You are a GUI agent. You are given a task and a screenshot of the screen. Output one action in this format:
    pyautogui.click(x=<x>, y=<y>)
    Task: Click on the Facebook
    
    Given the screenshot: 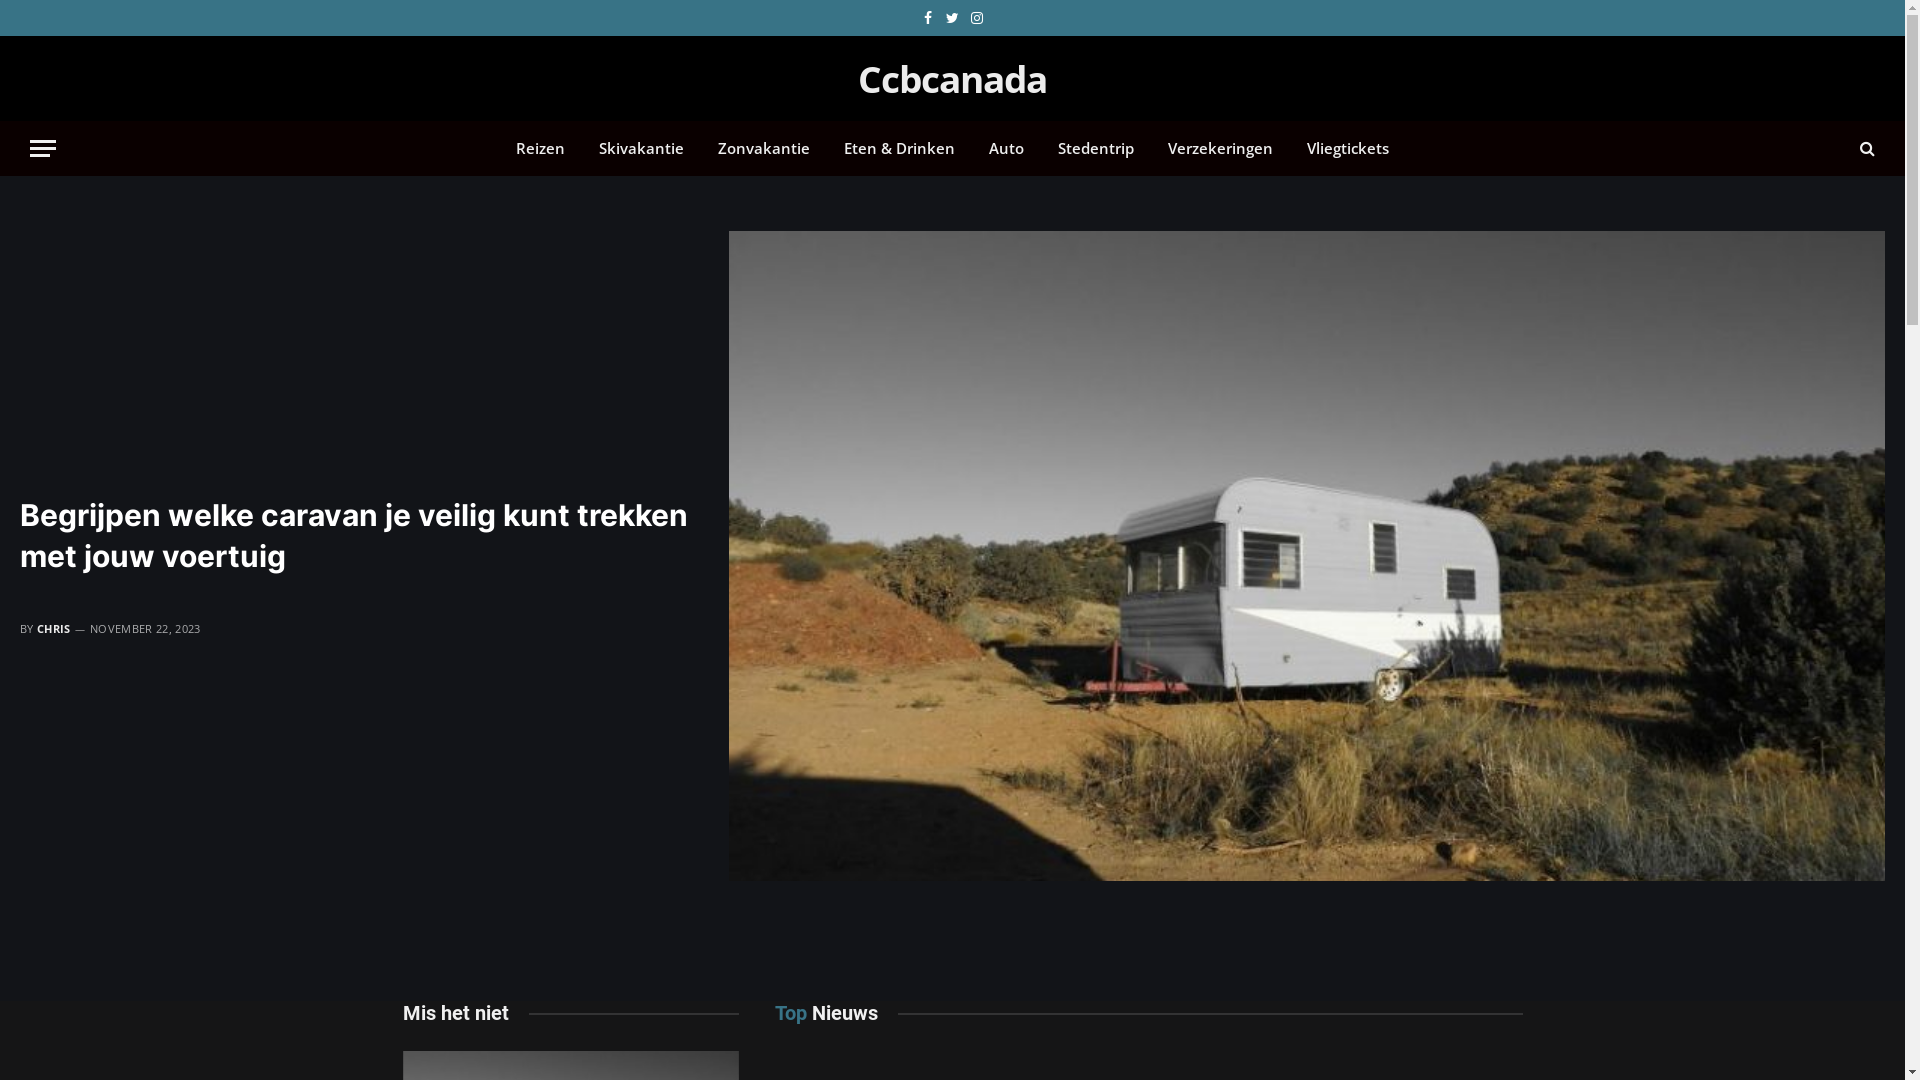 What is the action you would take?
    pyautogui.click(x=928, y=18)
    